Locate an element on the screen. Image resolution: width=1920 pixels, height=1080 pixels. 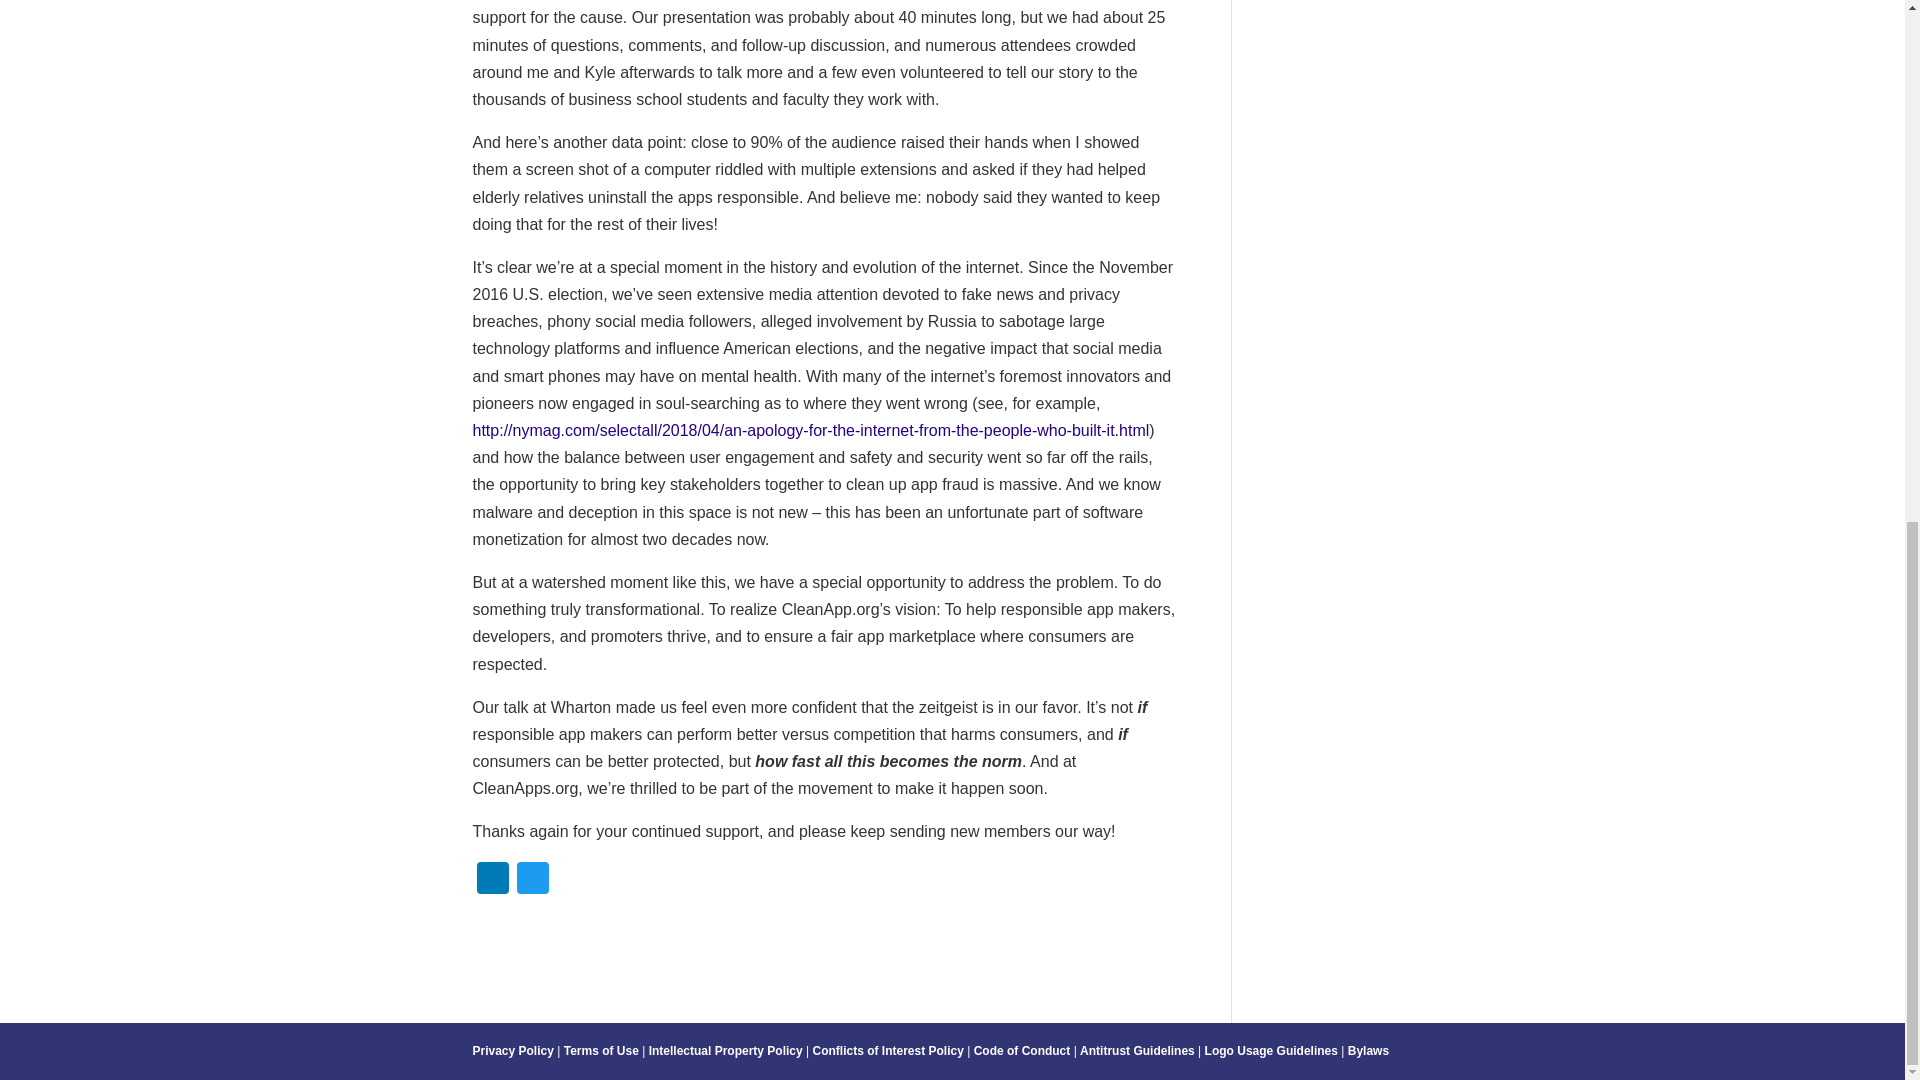
LinkedIn is located at coordinates (492, 880).